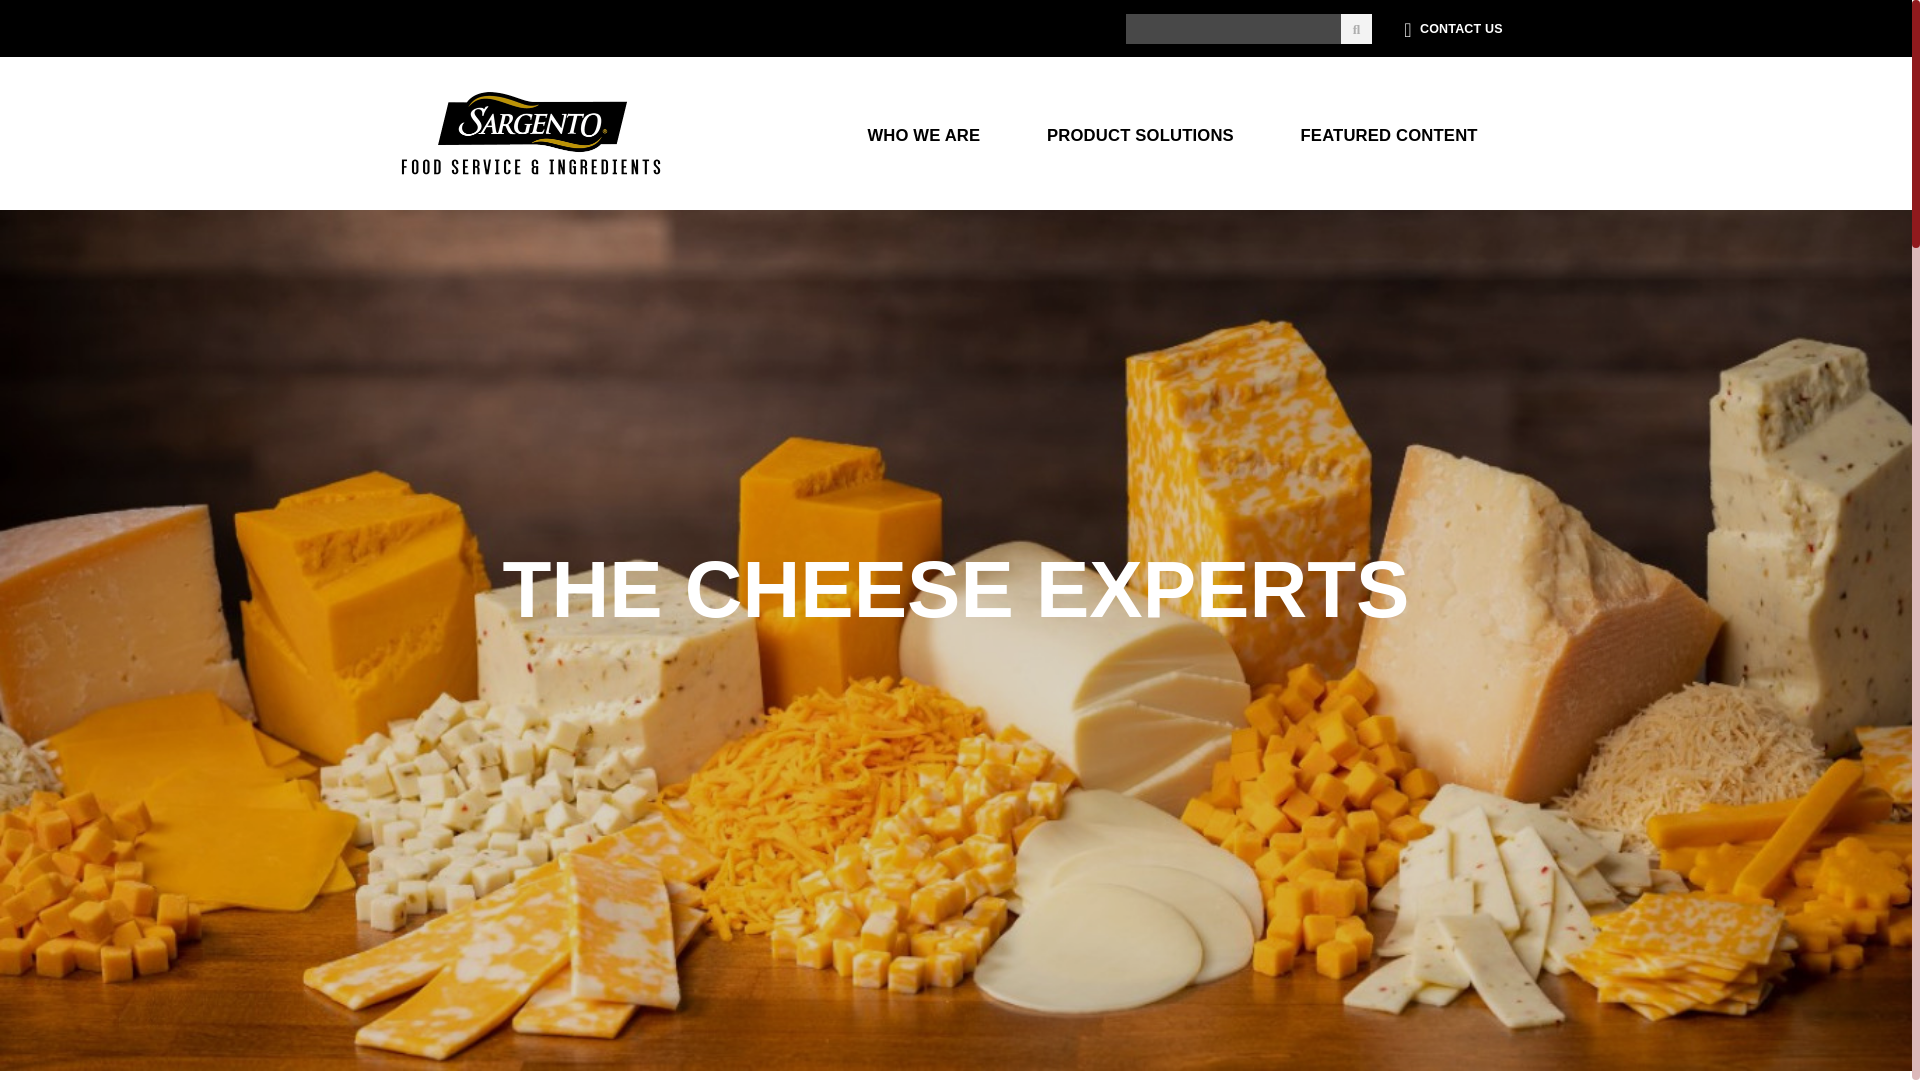  What do you see at coordinates (530, 134) in the screenshot?
I see `Go to the Home Page` at bounding box center [530, 134].